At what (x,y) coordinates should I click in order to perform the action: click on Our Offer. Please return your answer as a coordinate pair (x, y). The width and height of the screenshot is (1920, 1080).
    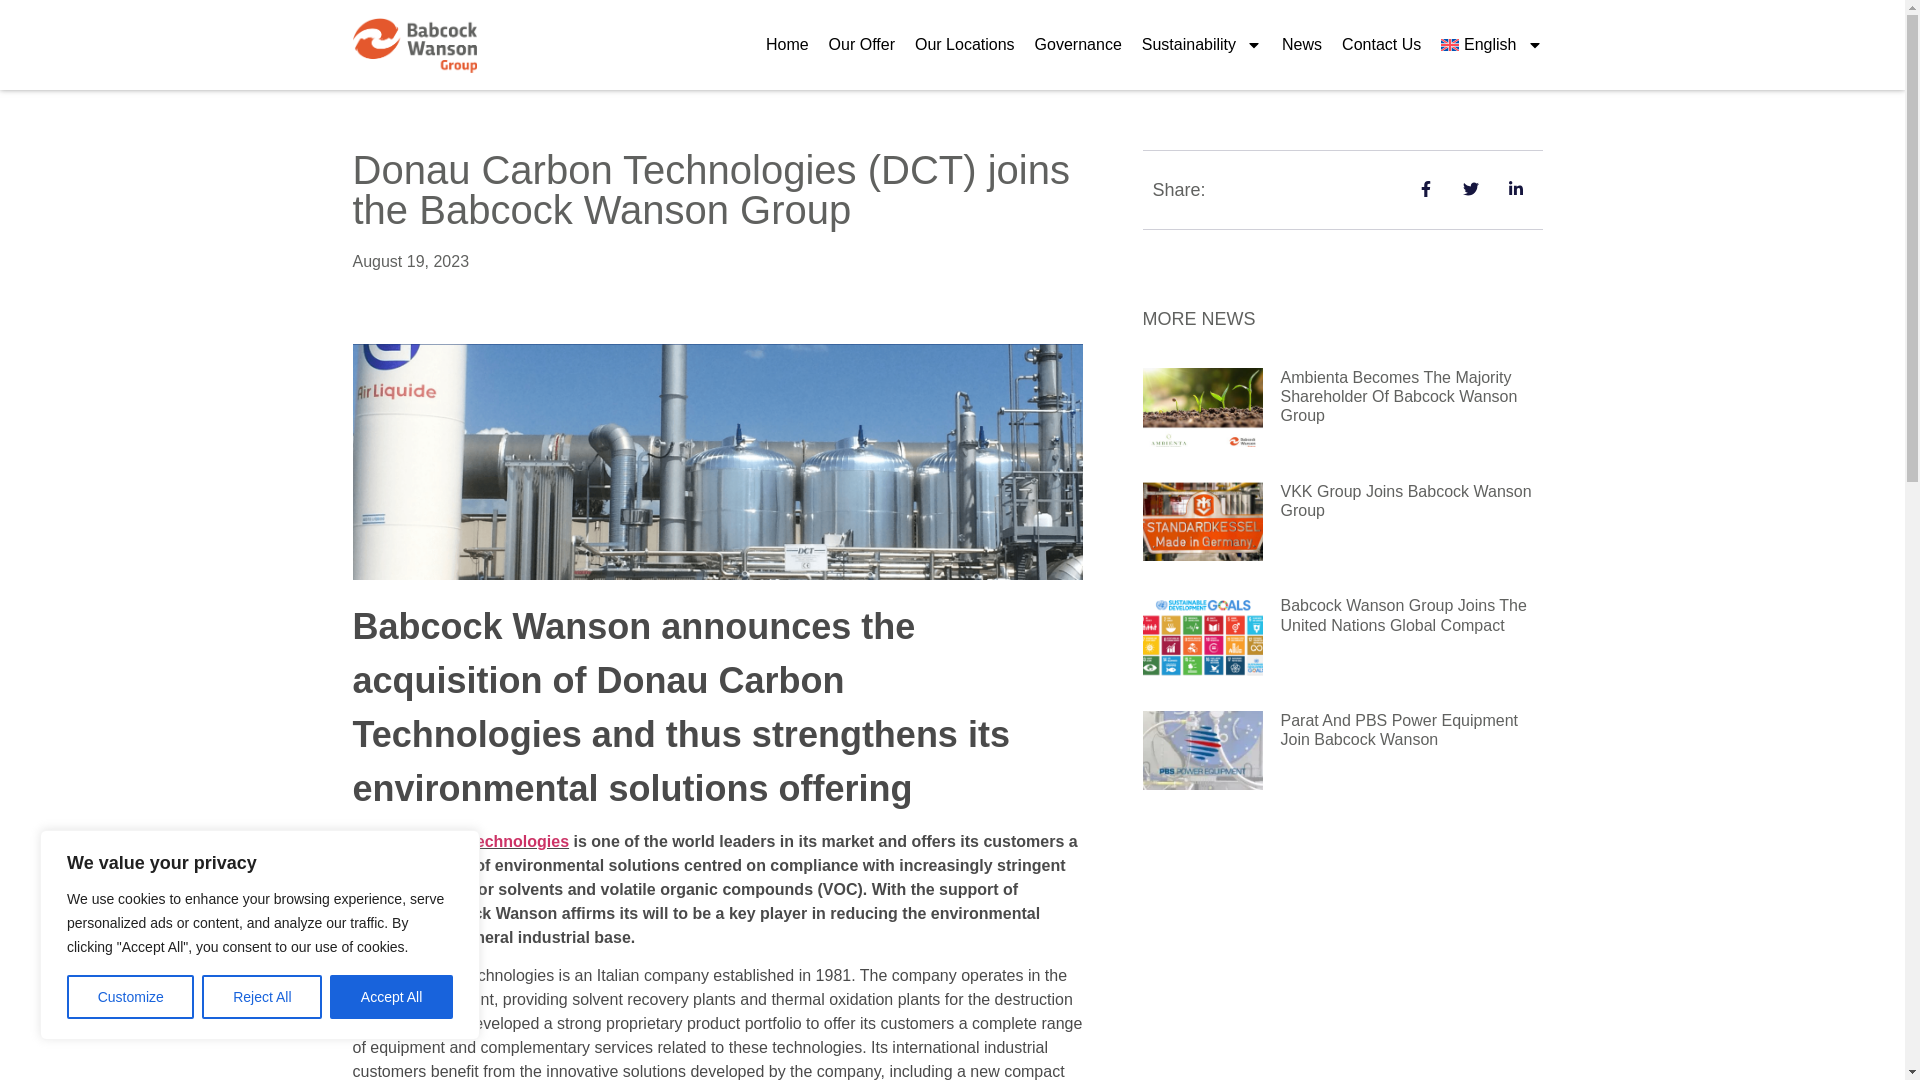
    Looking at the image, I should click on (862, 44).